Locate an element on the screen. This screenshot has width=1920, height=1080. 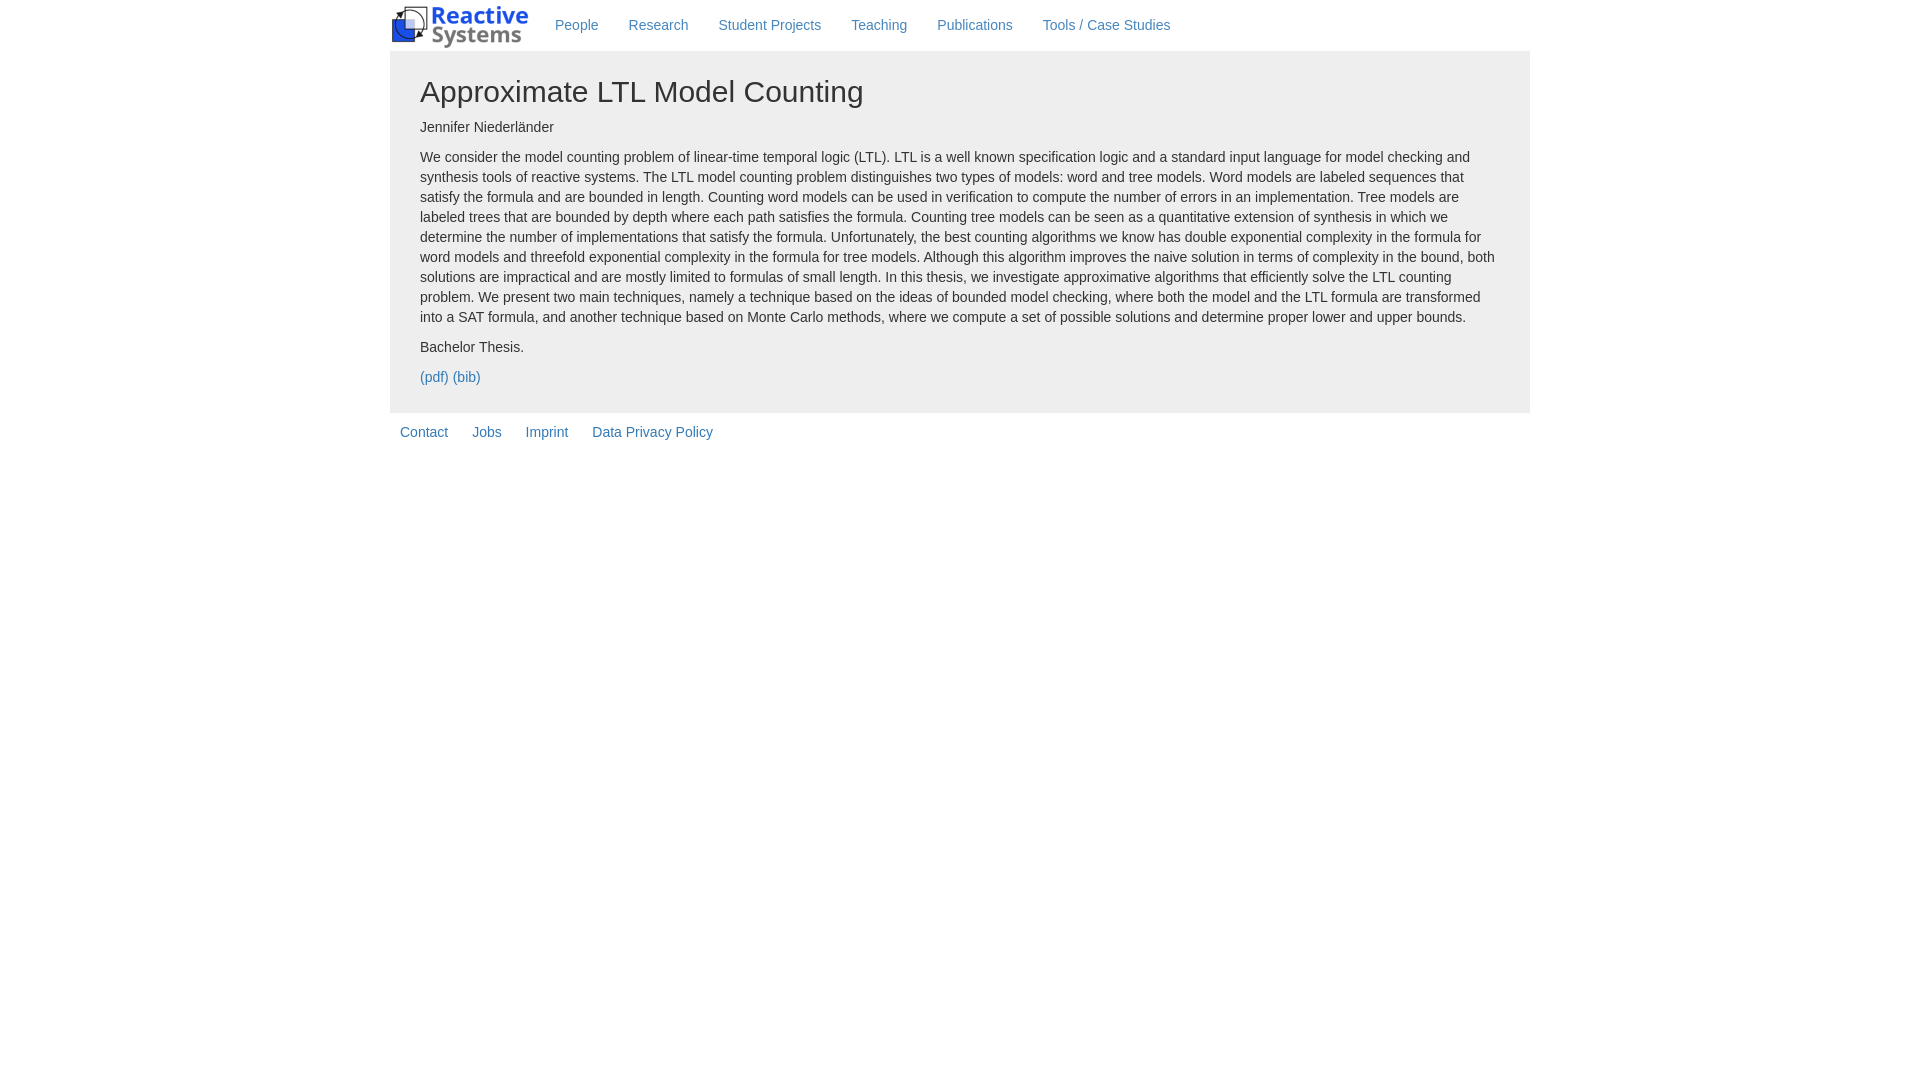
Student Projects is located at coordinates (770, 24).